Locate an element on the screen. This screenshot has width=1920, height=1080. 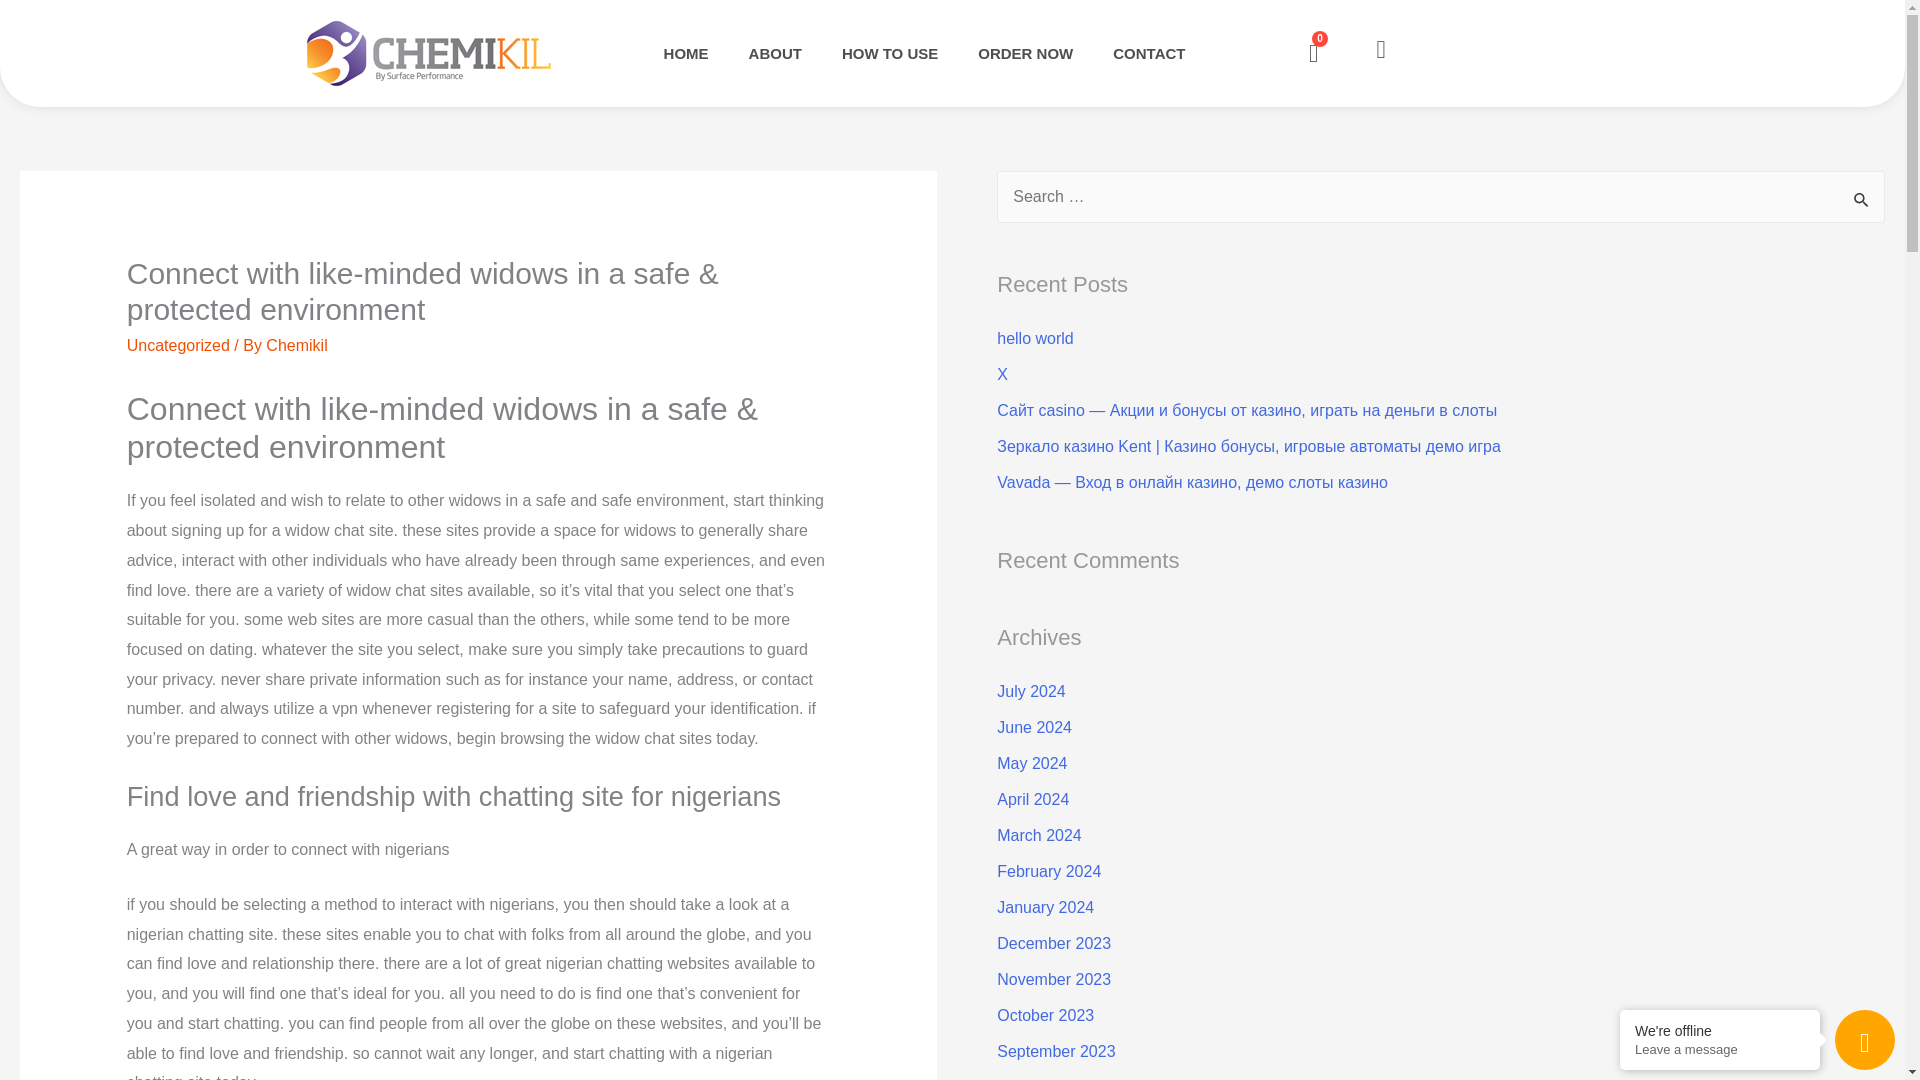
Leave a message is located at coordinates (1720, 1050).